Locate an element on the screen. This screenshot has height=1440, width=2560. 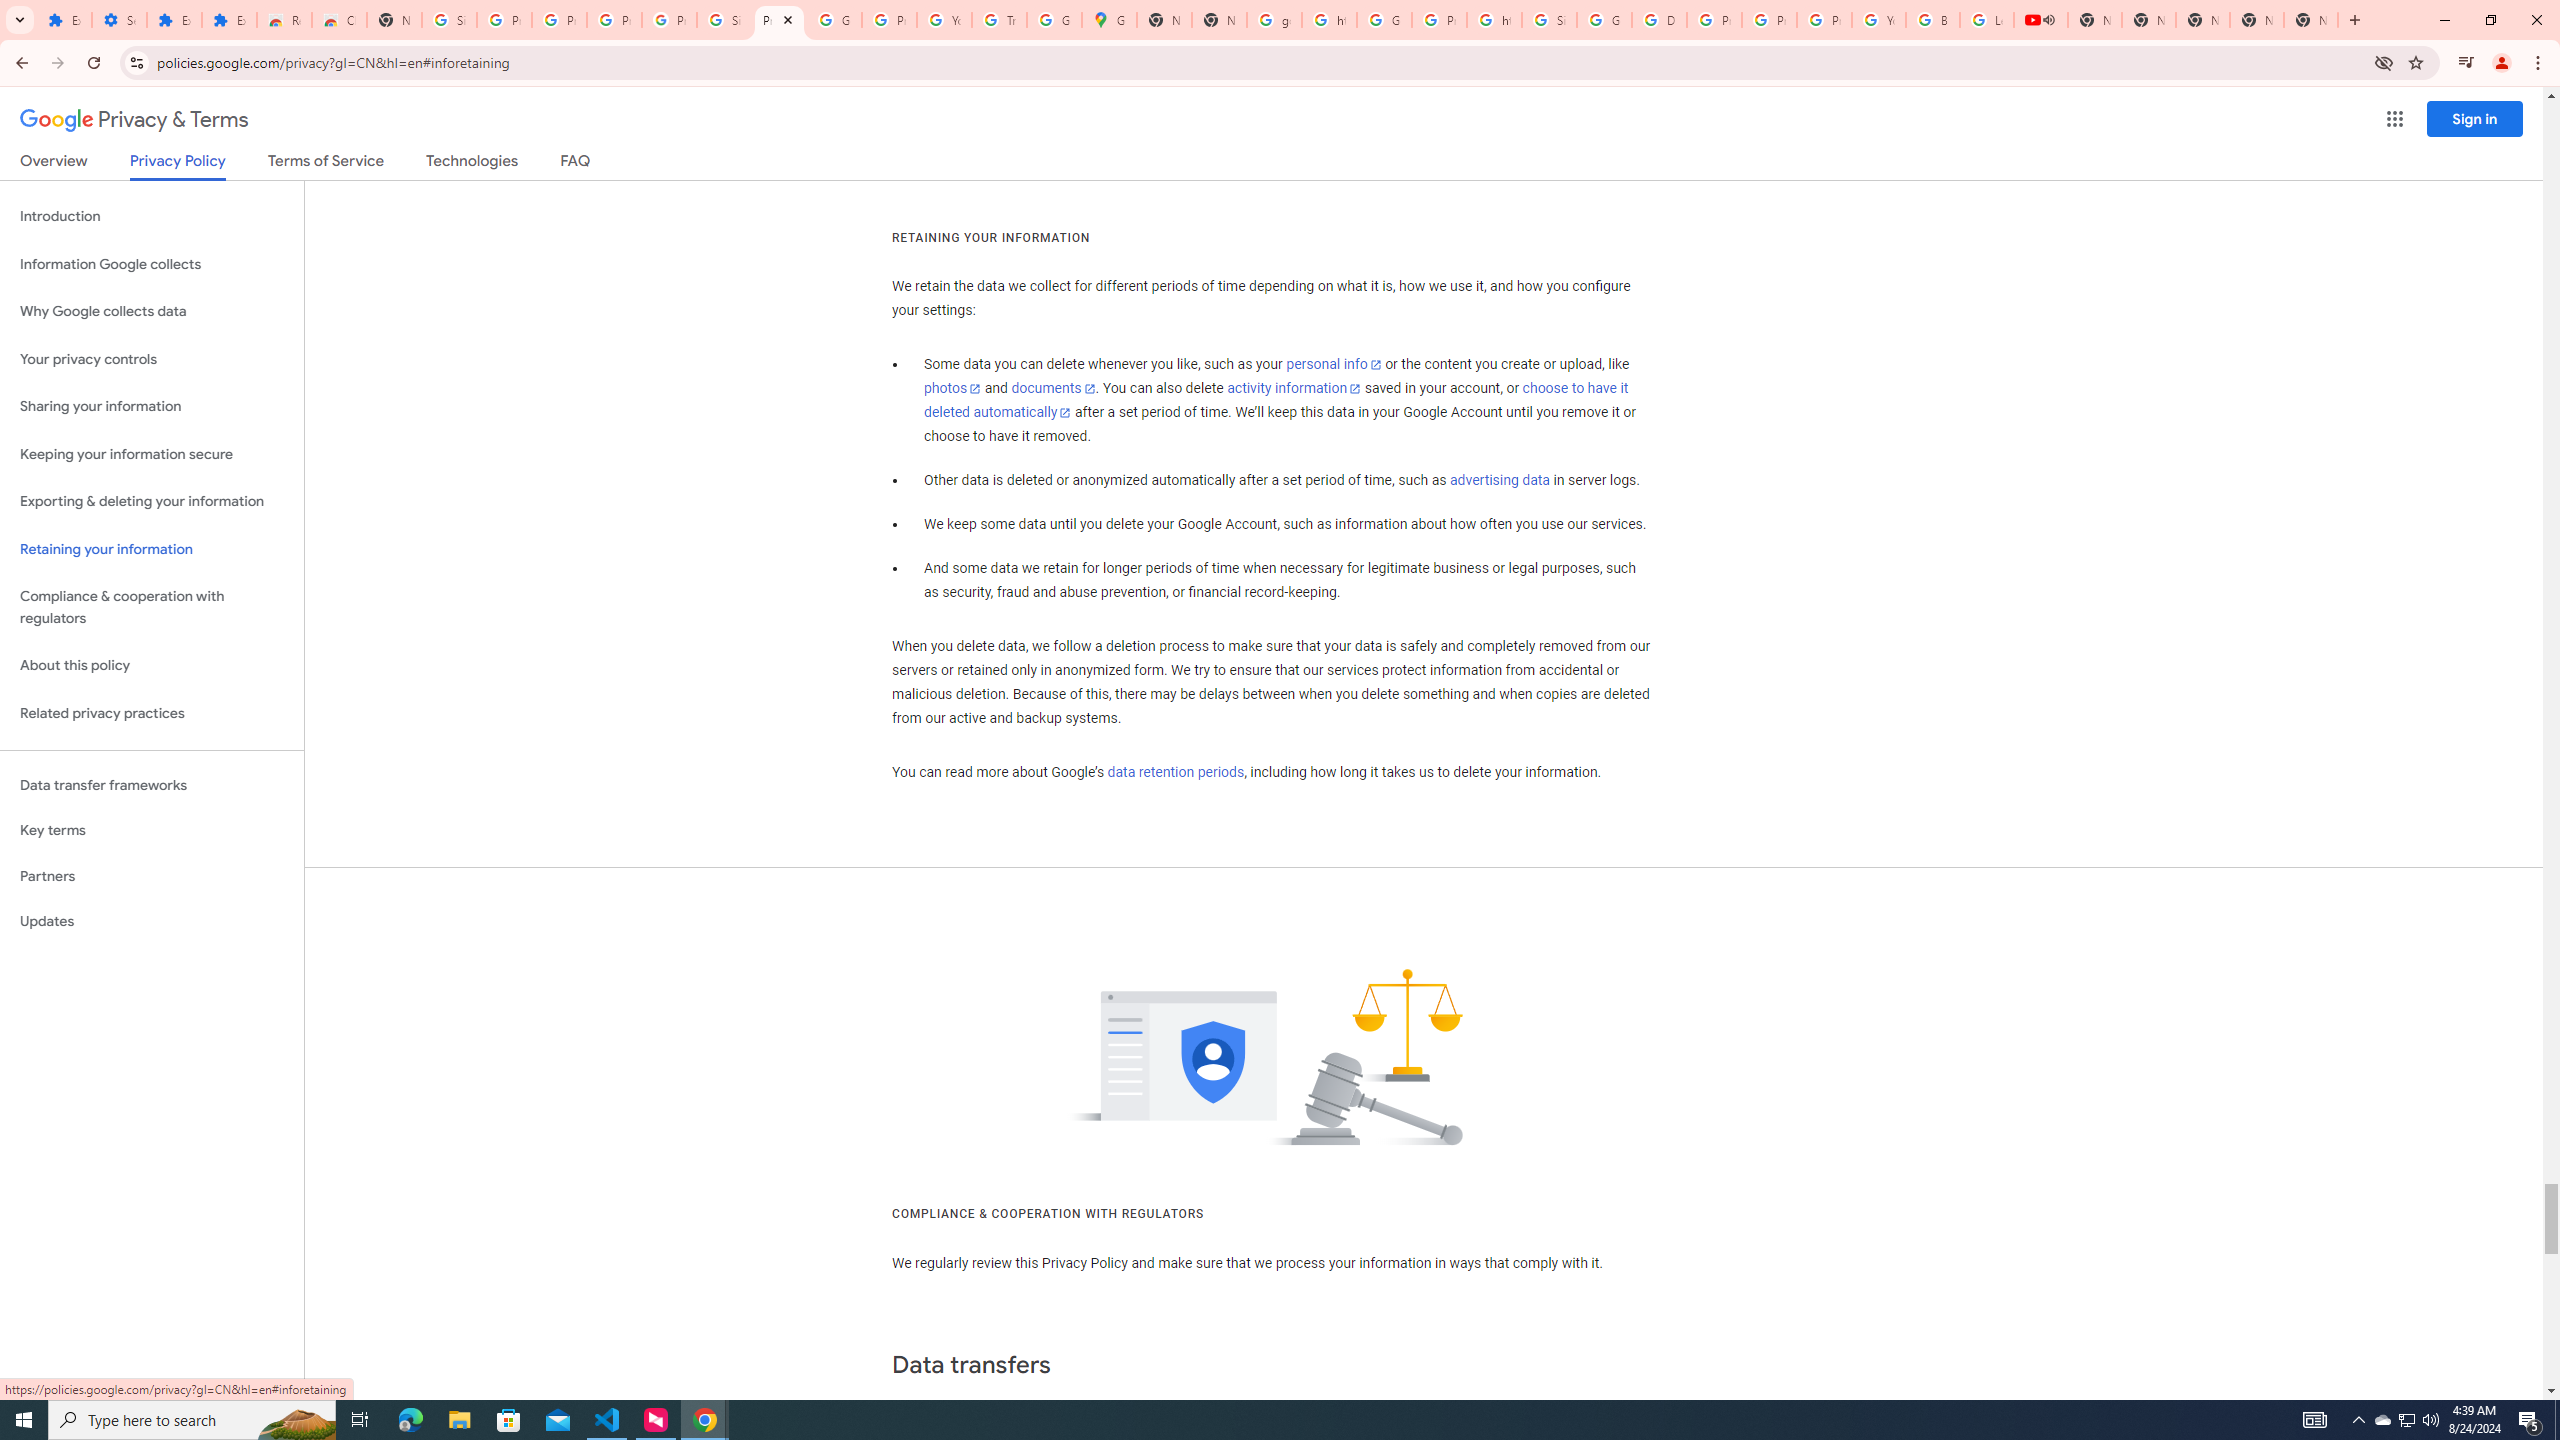
Sharing your information is located at coordinates (152, 406).